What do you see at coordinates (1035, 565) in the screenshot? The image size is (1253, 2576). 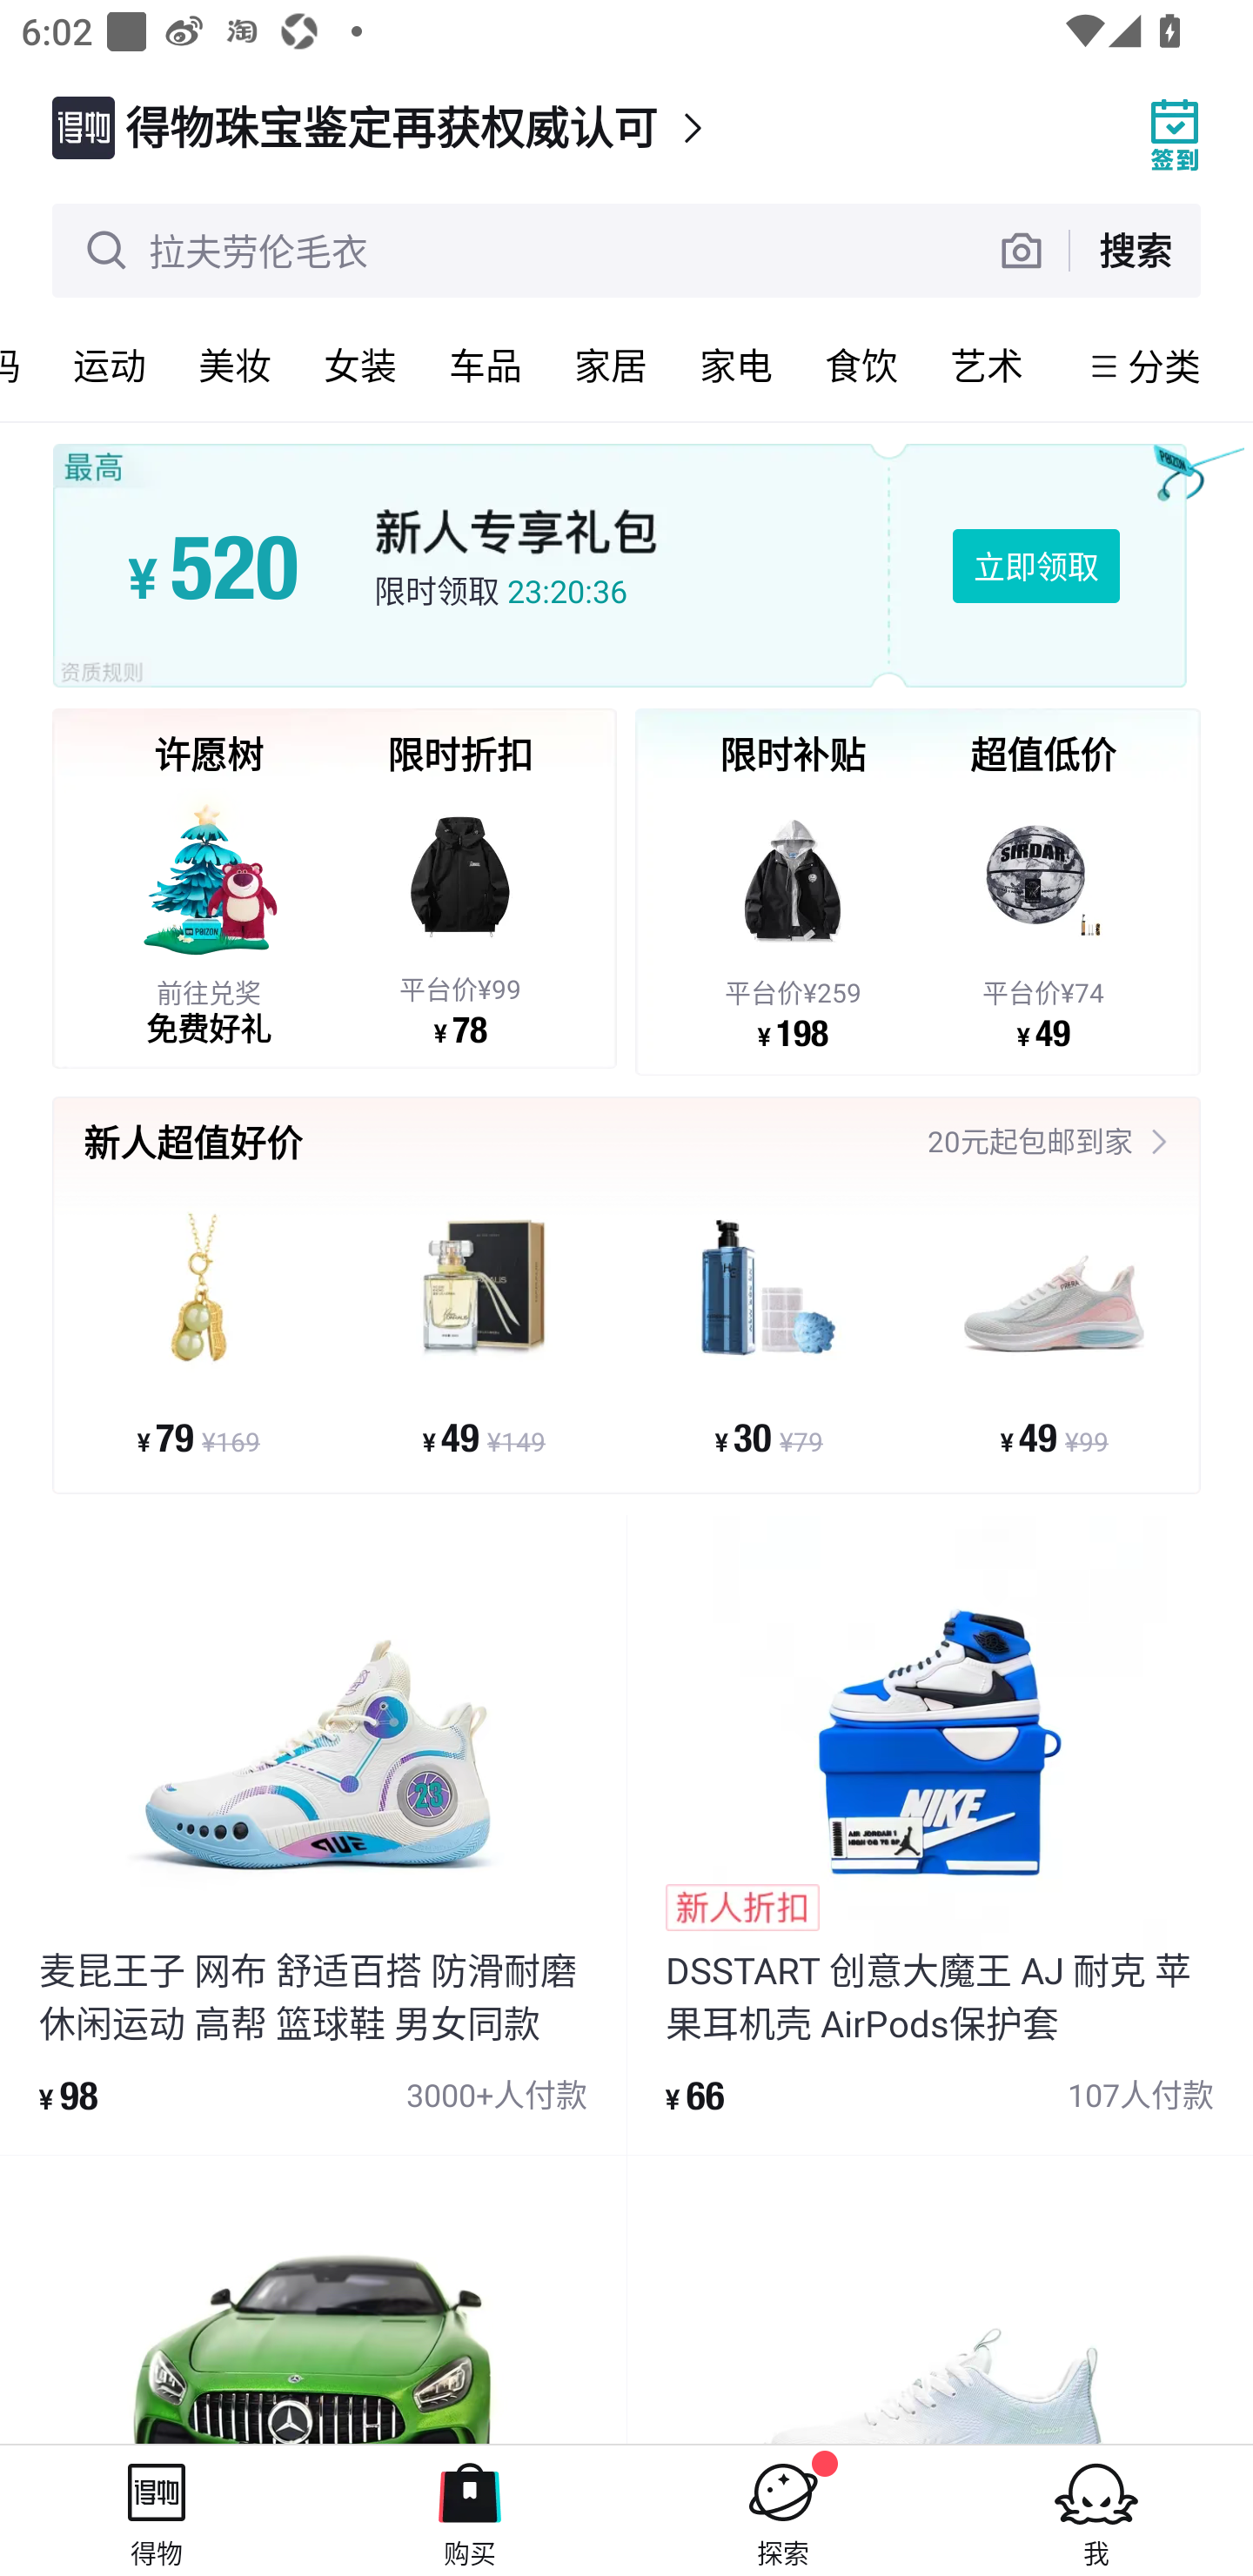 I see `立即领取` at bounding box center [1035, 565].